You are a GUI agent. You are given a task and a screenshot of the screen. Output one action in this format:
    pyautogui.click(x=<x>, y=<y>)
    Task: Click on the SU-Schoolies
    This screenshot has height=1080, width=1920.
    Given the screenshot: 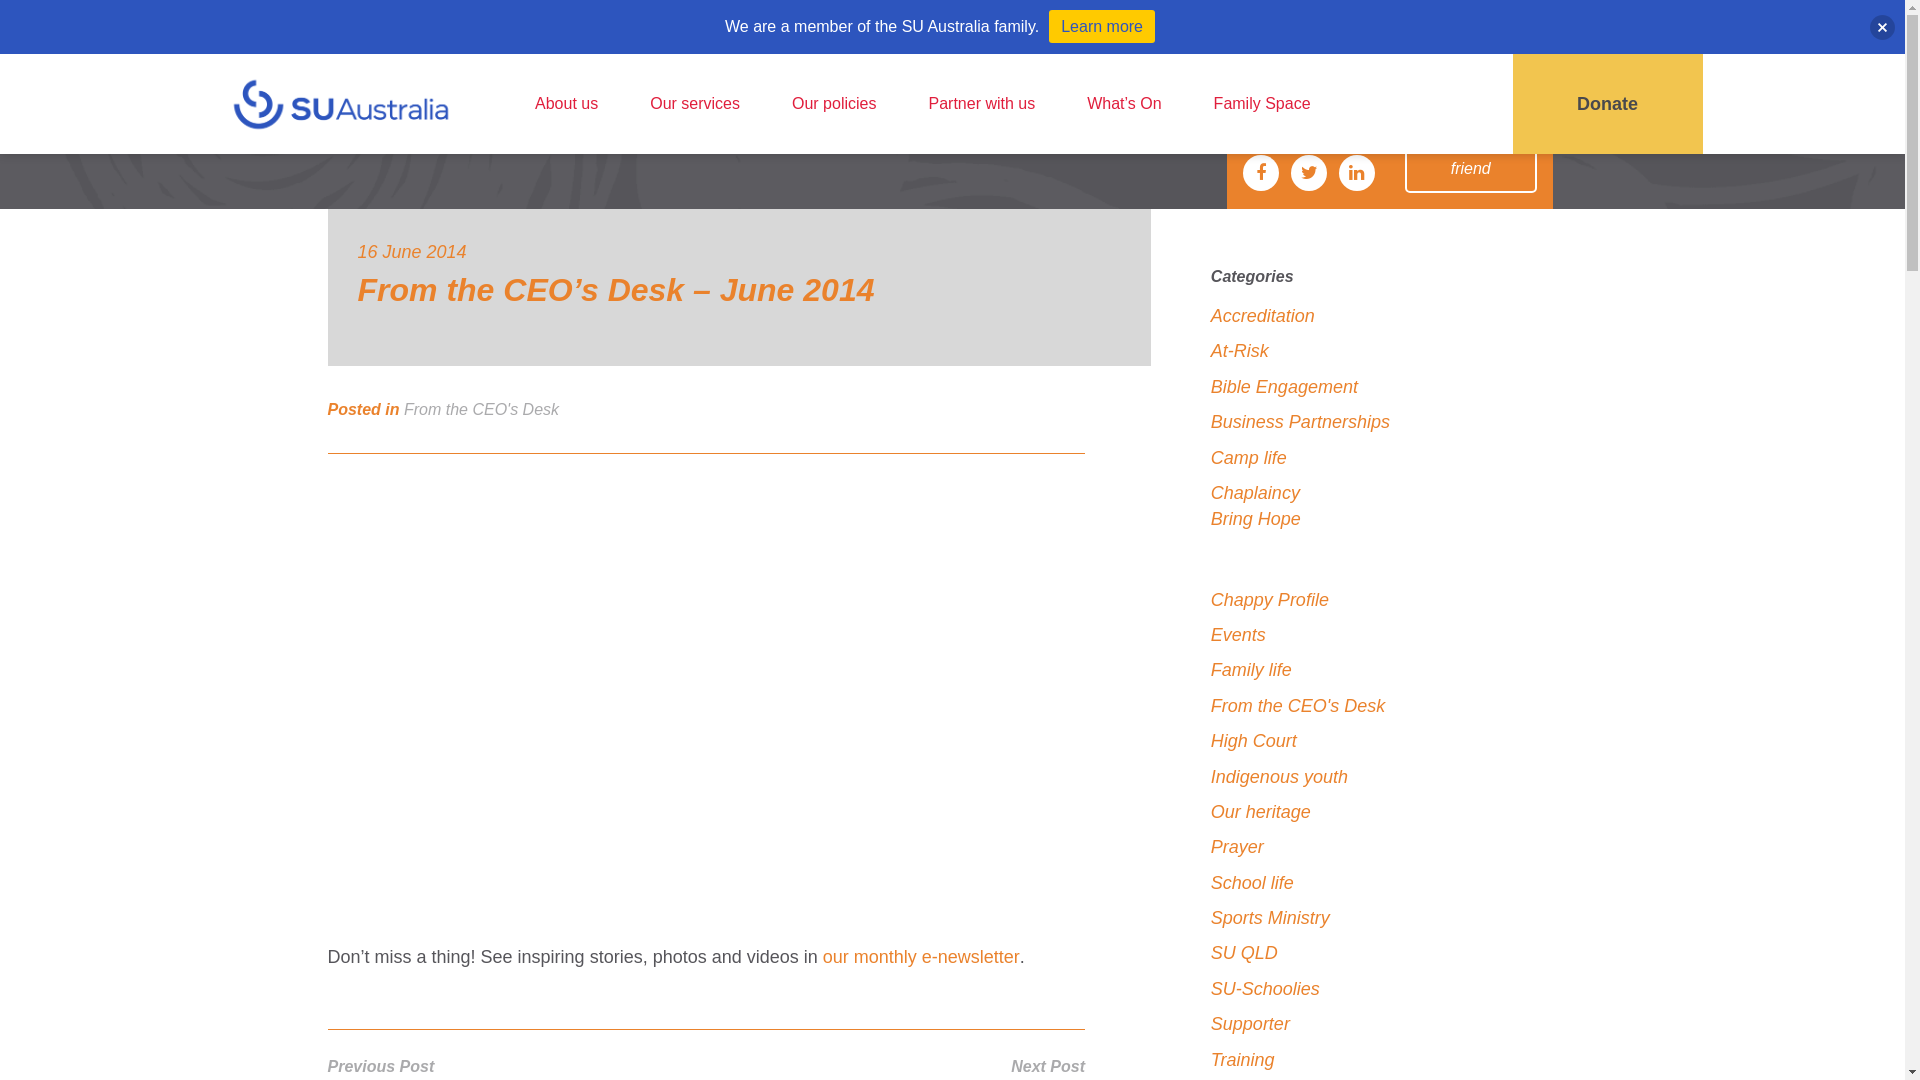 What is the action you would take?
    pyautogui.click(x=1266, y=989)
    